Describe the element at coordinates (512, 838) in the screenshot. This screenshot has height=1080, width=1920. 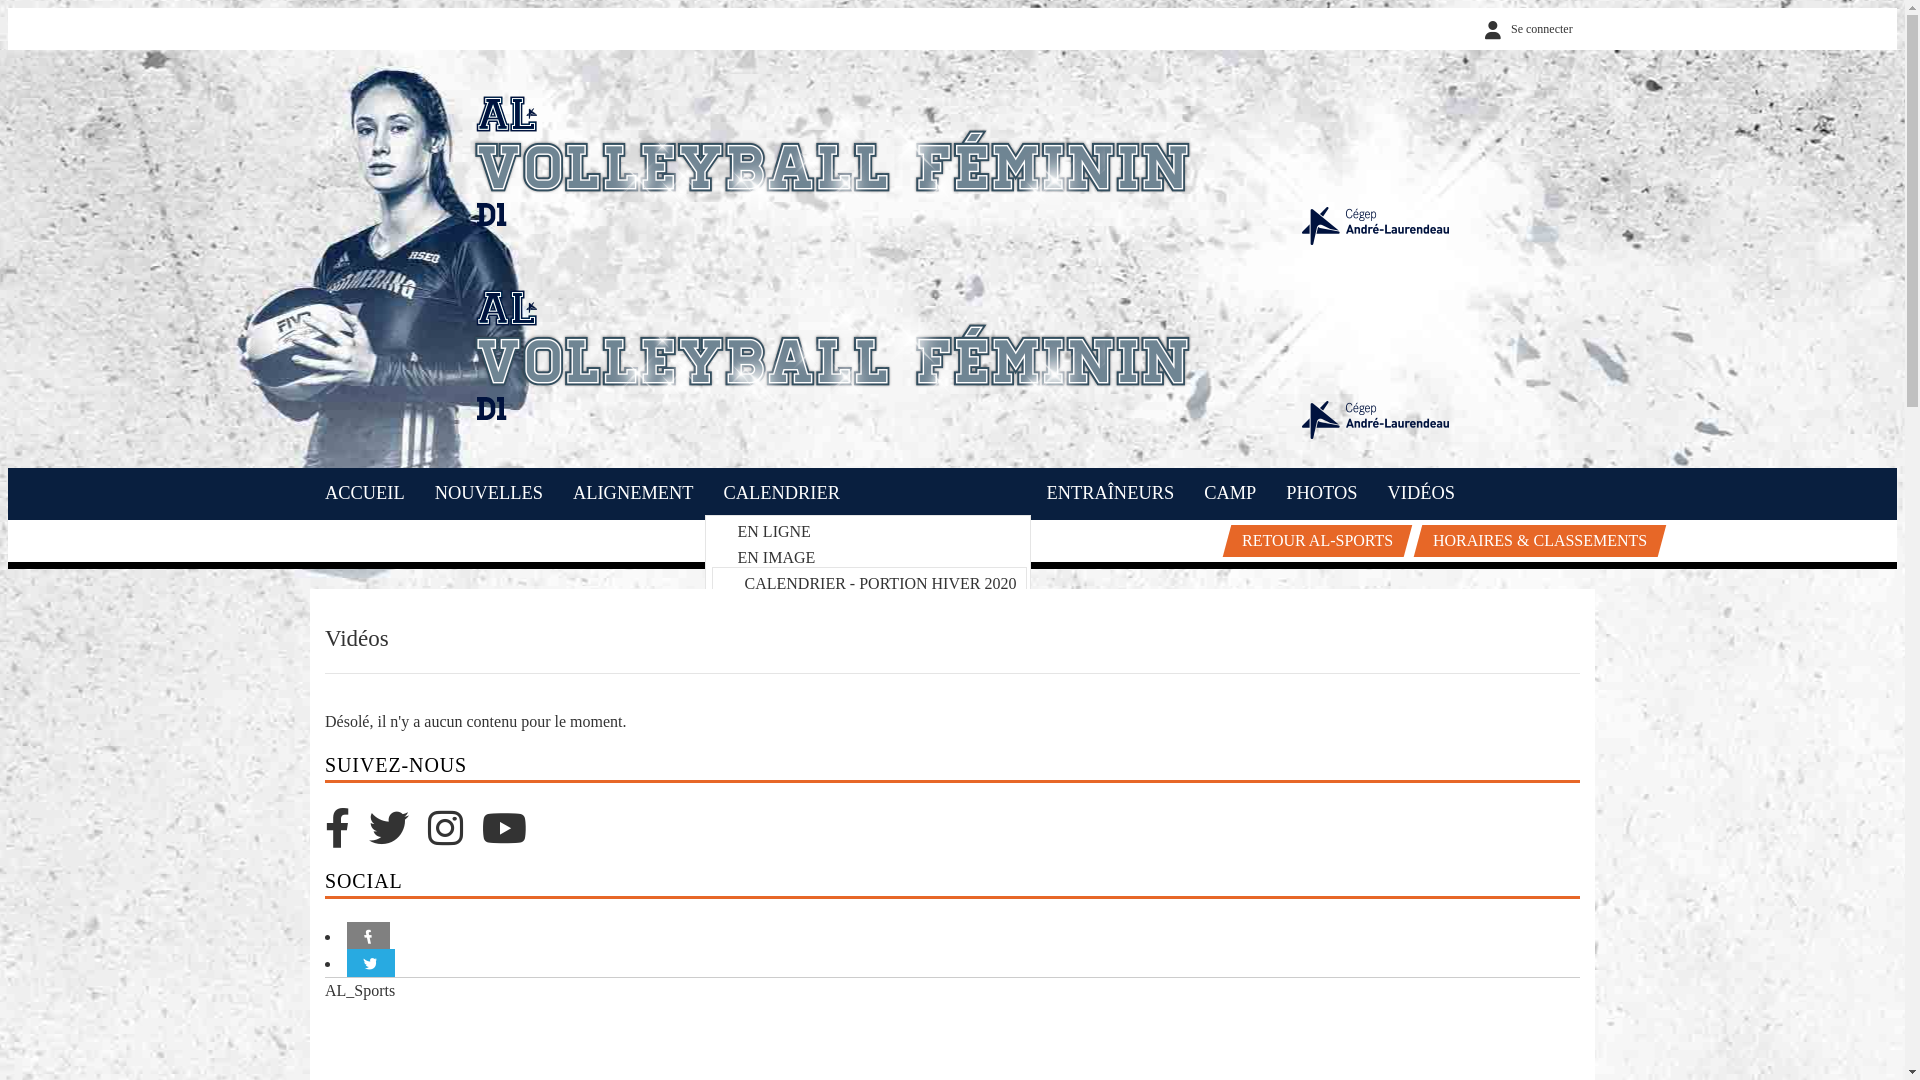
I see `Youtube` at that location.